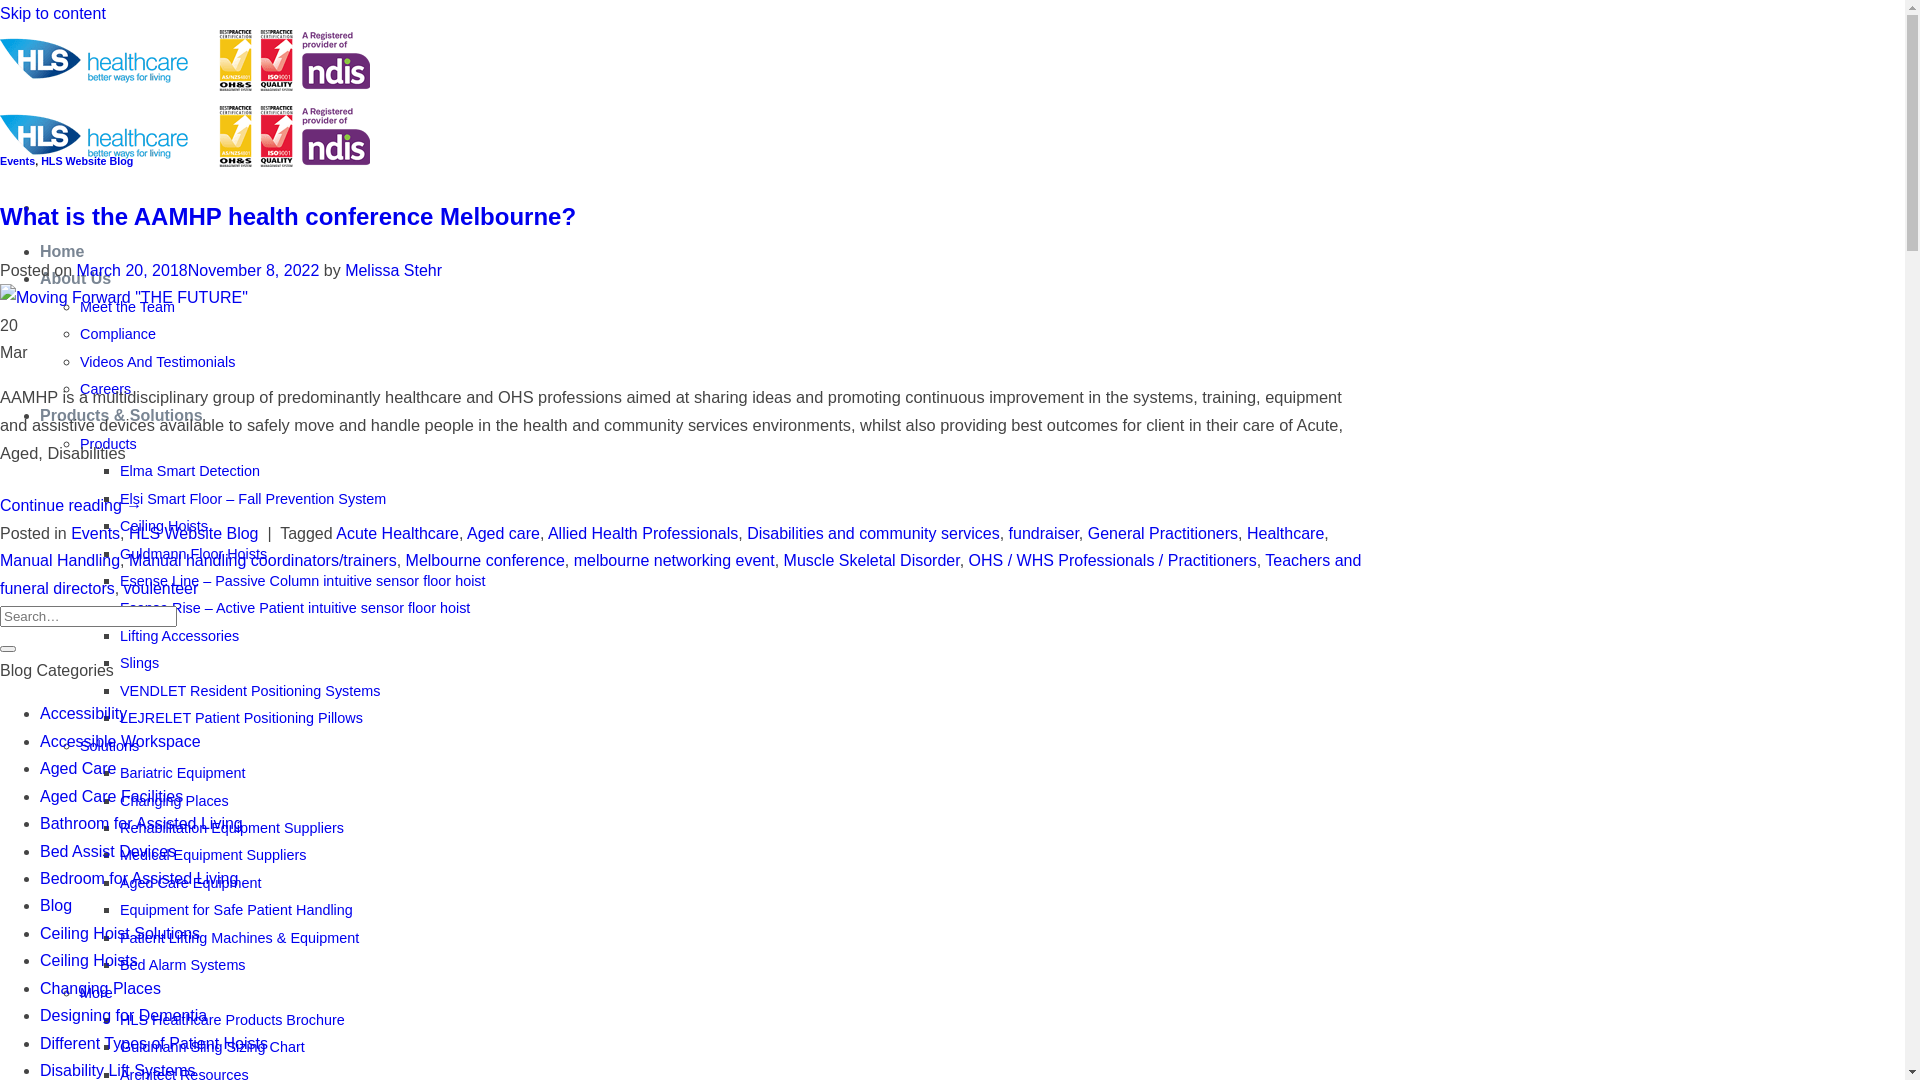  Describe the element at coordinates (250, 691) in the screenshot. I see `VENDLET Resident Positioning Systems` at that location.